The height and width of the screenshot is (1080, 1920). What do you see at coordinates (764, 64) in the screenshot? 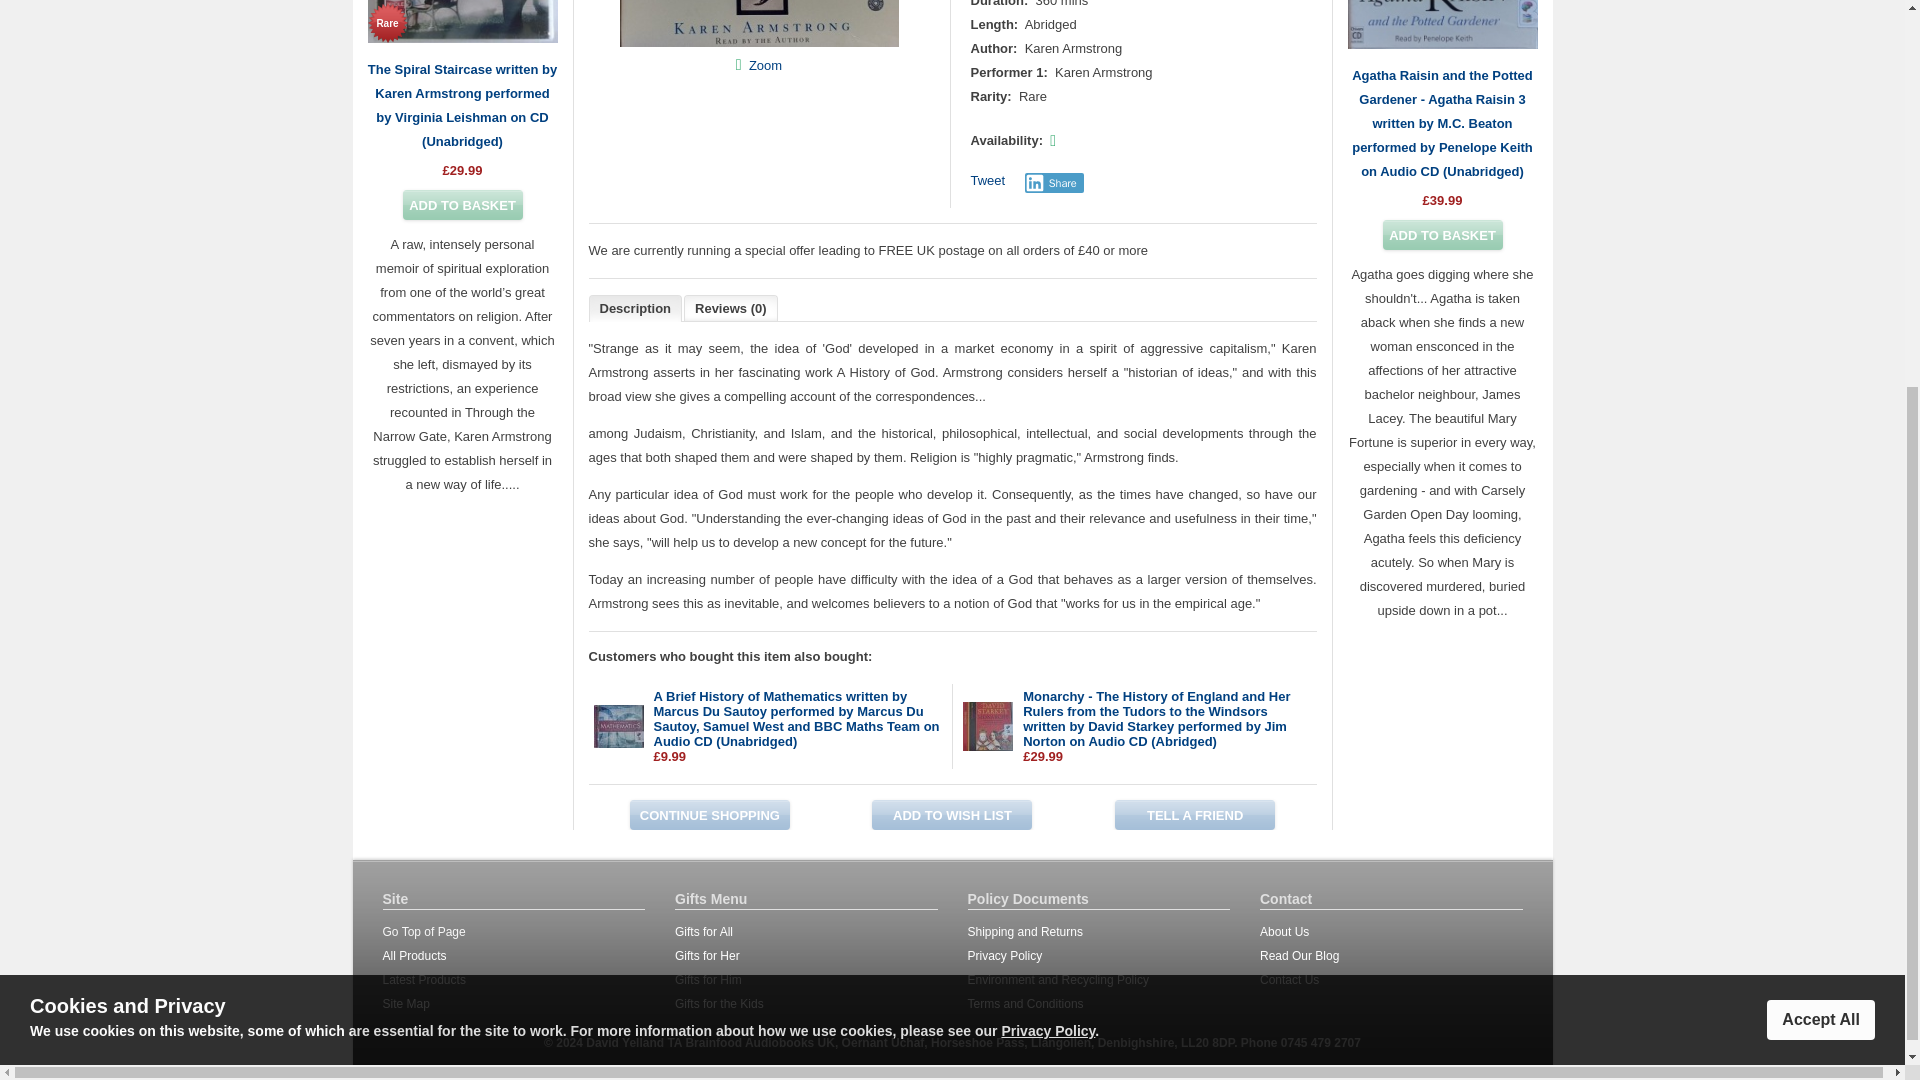
I see `Zoom` at bounding box center [764, 64].